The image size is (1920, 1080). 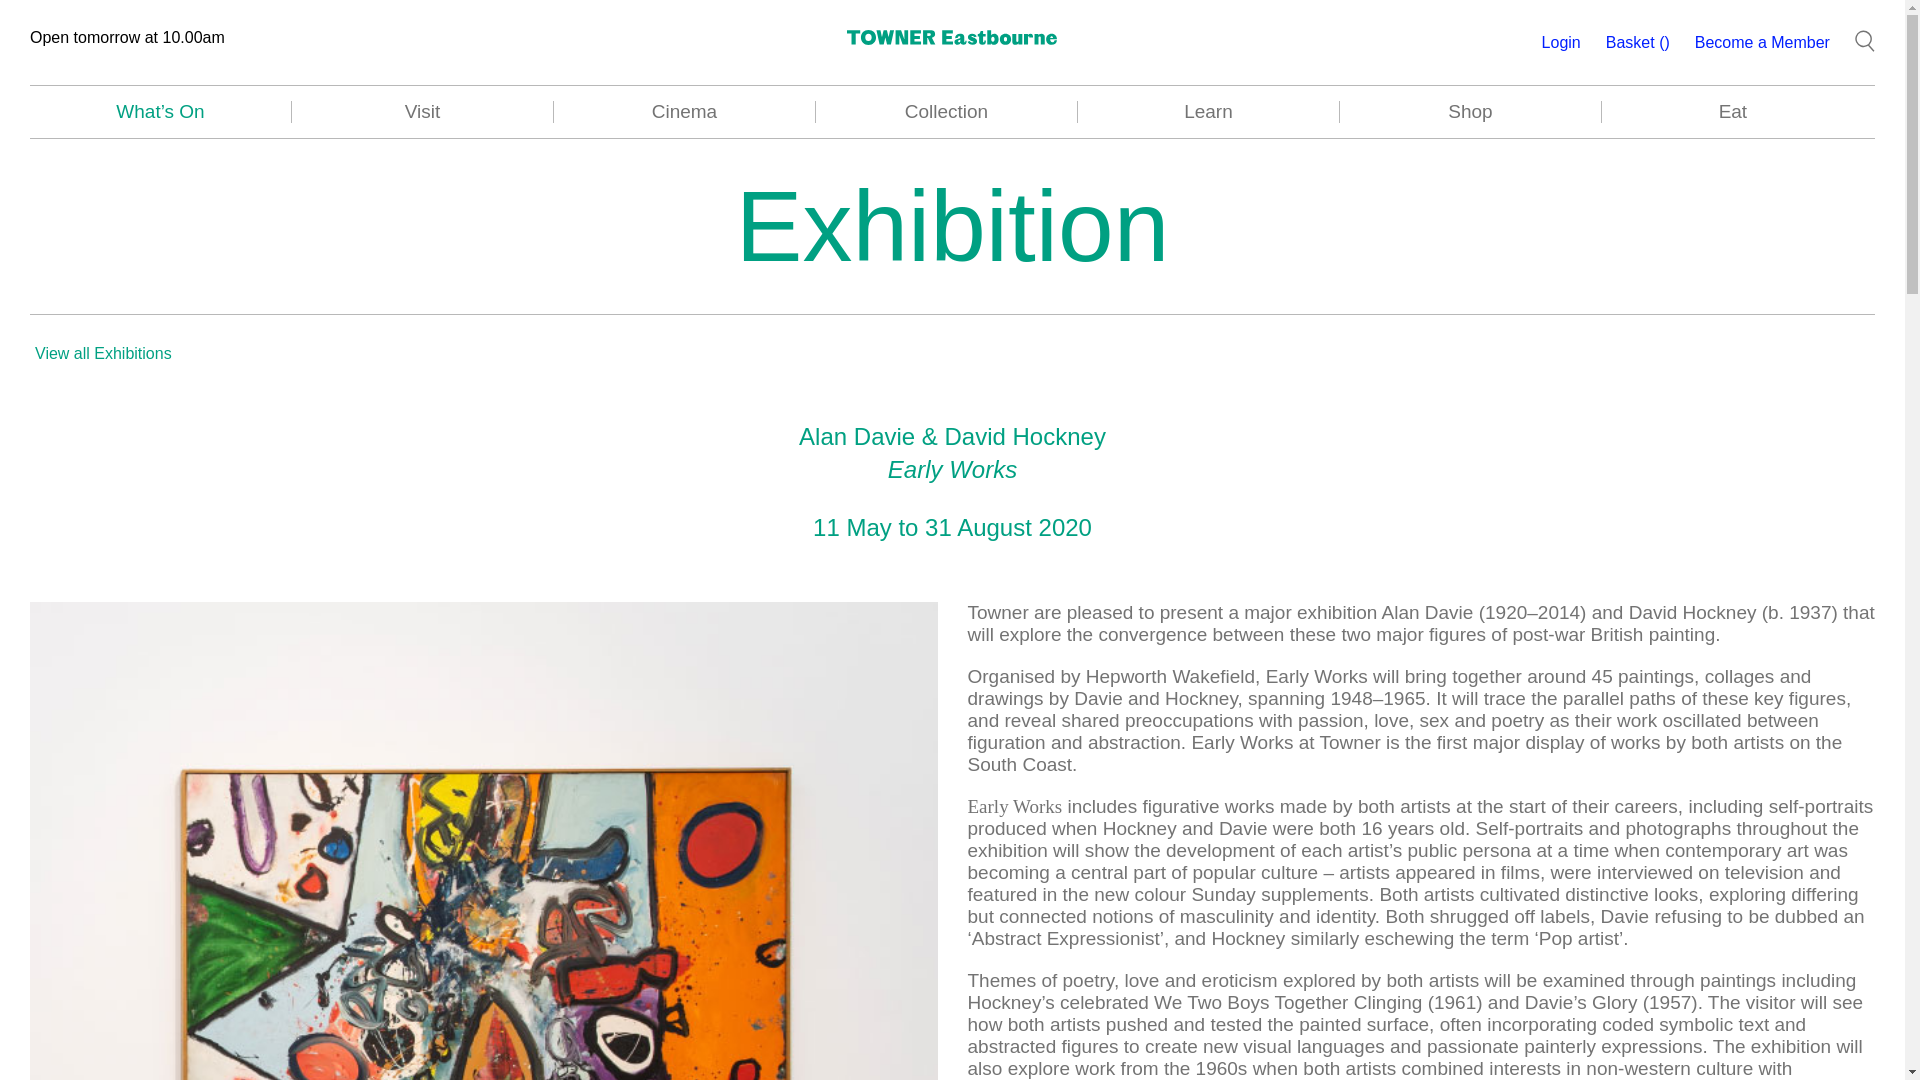 I want to click on Collection, so click(x=946, y=112).